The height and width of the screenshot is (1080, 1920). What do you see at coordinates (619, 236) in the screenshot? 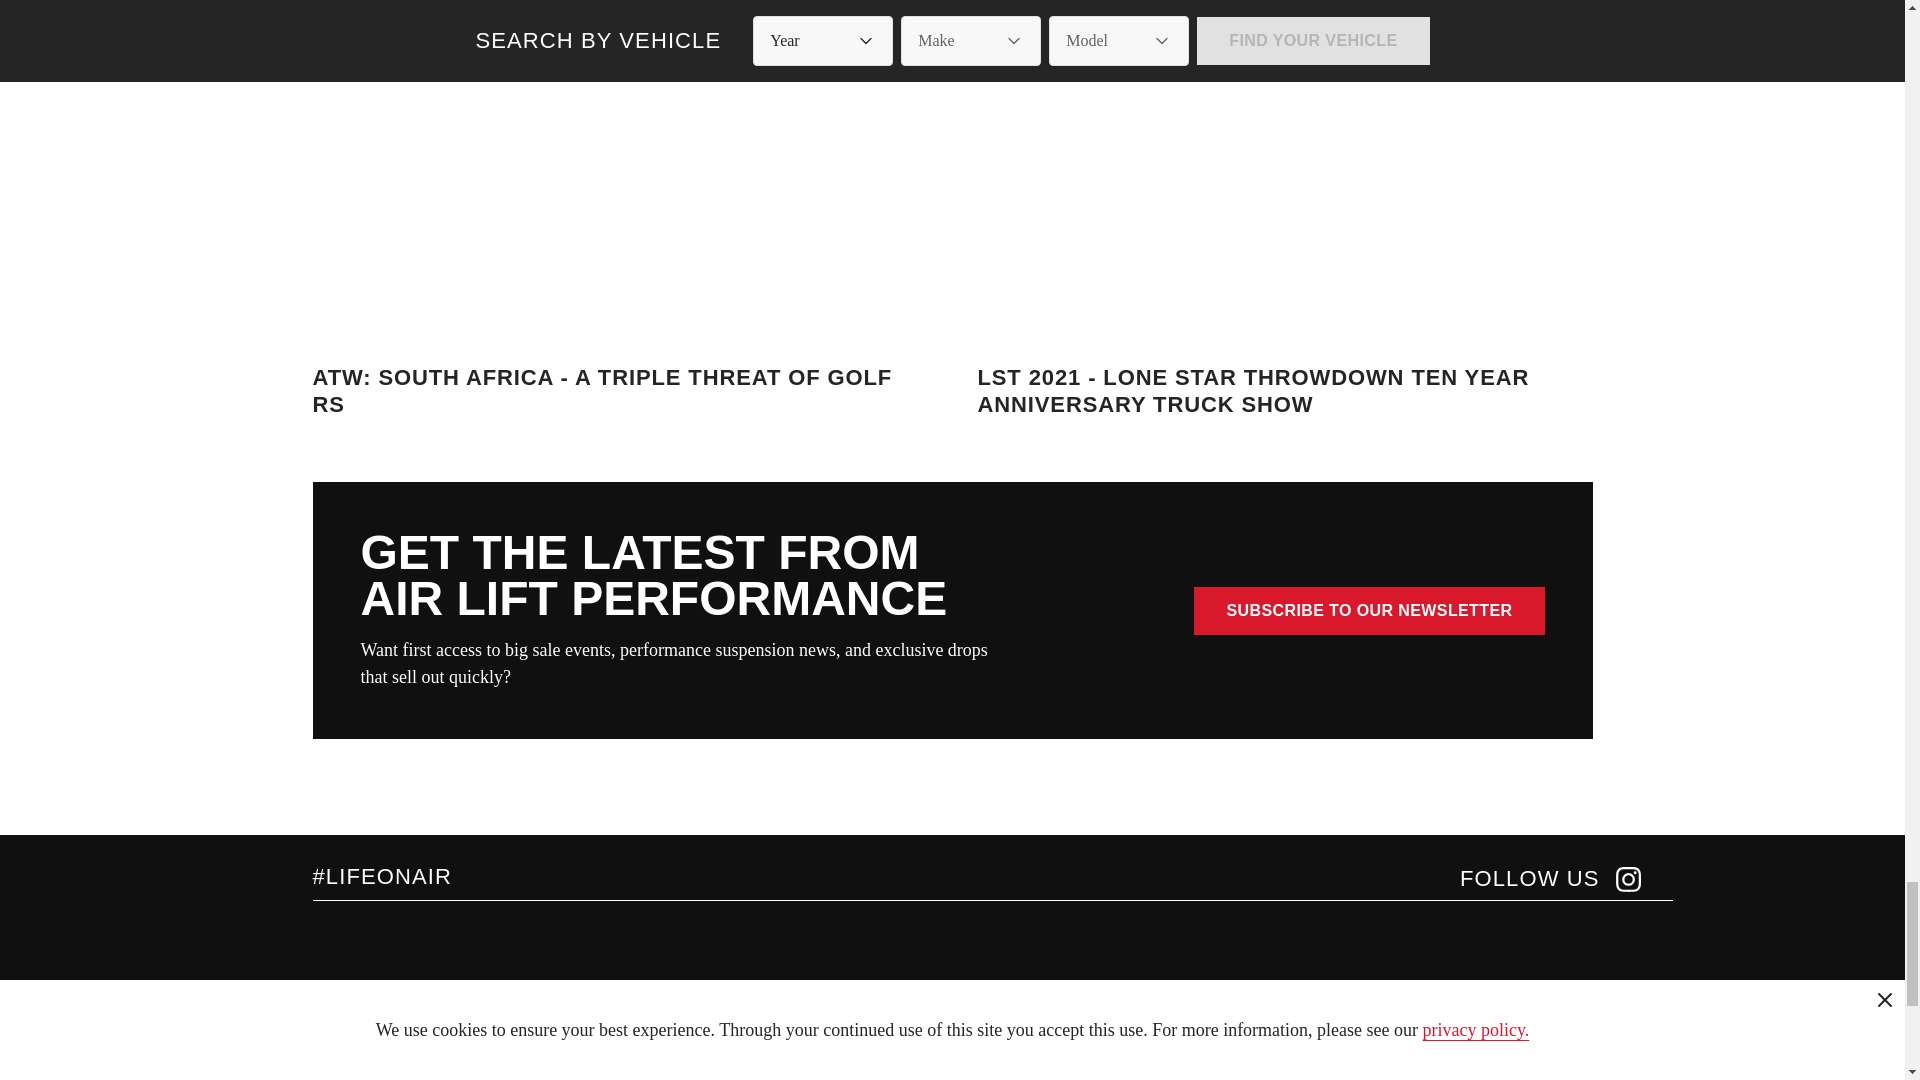
I see `ATW: SOUTH AFRICA - A TRIPLE THREAT OF GOLF RS` at bounding box center [619, 236].